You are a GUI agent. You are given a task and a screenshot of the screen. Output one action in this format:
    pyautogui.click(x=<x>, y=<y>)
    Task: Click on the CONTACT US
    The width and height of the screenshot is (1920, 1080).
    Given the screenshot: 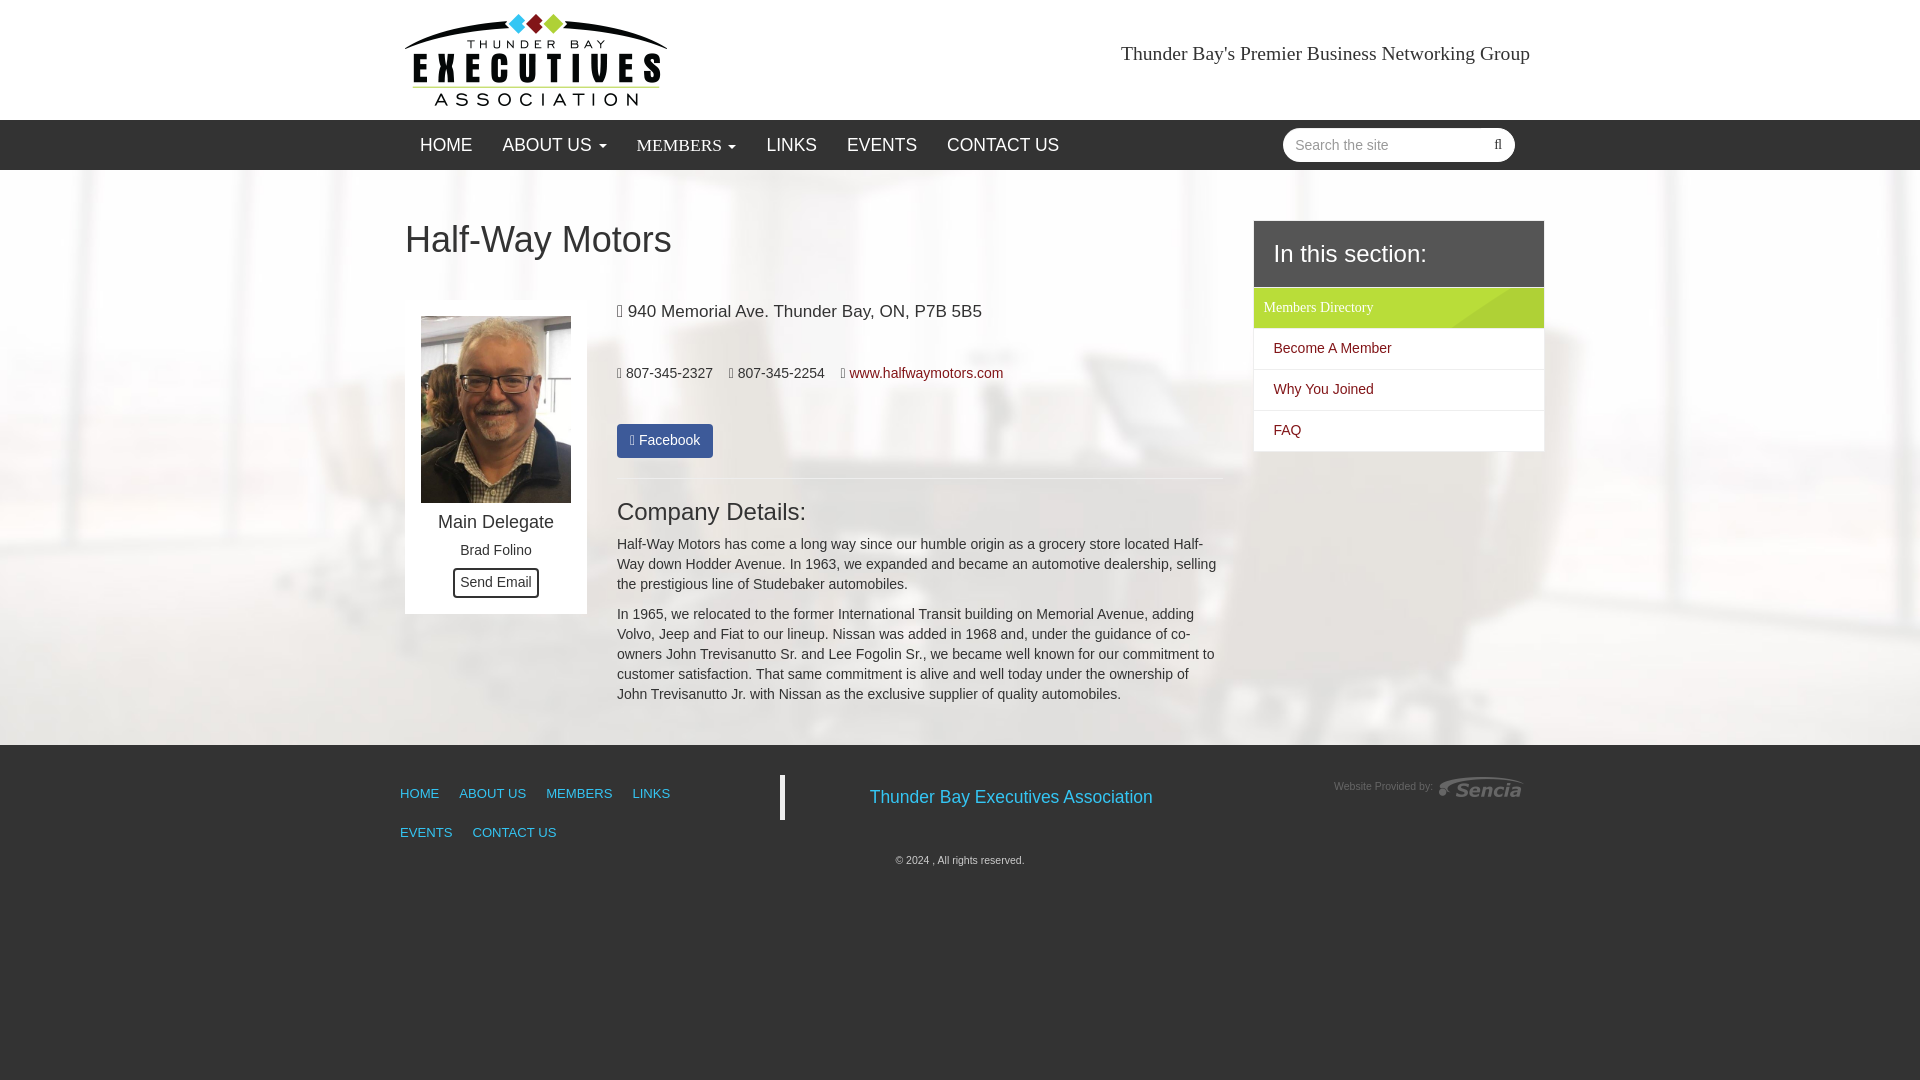 What is the action you would take?
    pyautogui.click(x=1002, y=144)
    